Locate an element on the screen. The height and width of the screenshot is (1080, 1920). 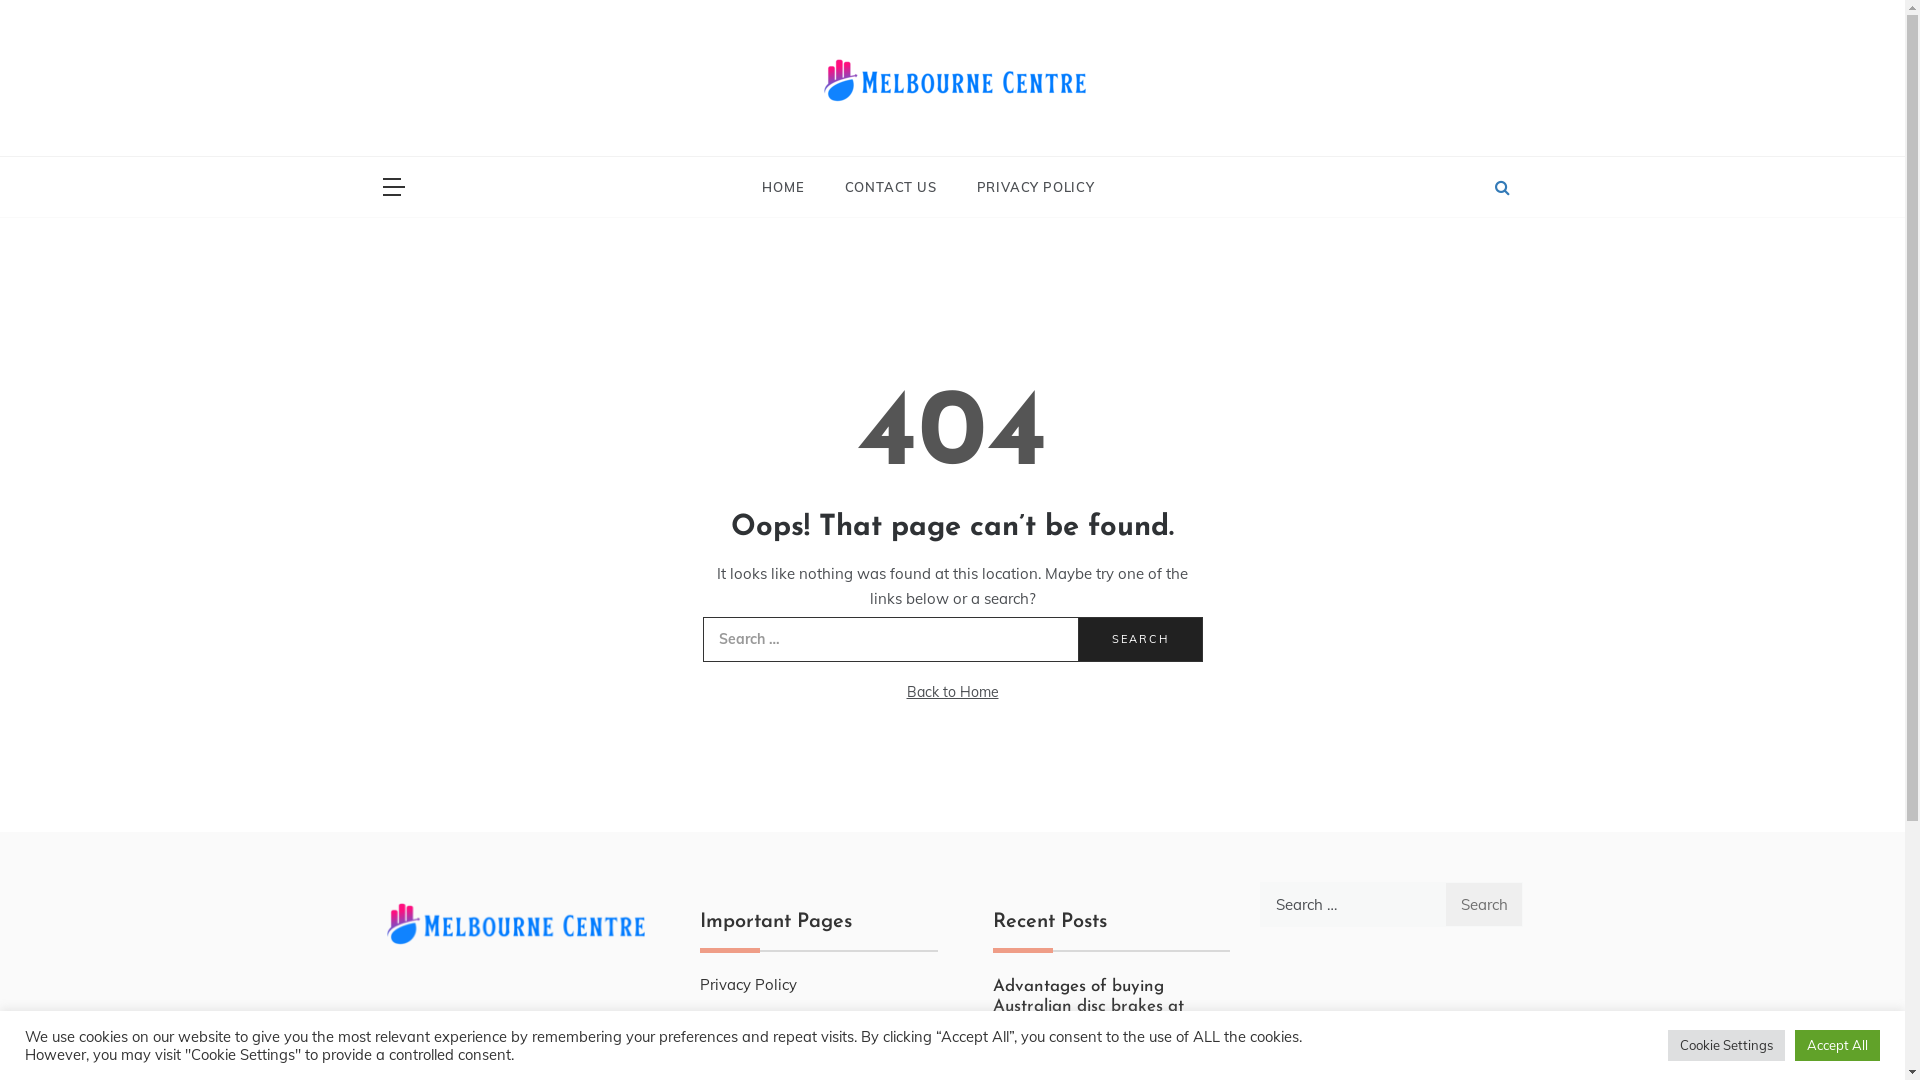
Search is located at coordinates (1140, 640).